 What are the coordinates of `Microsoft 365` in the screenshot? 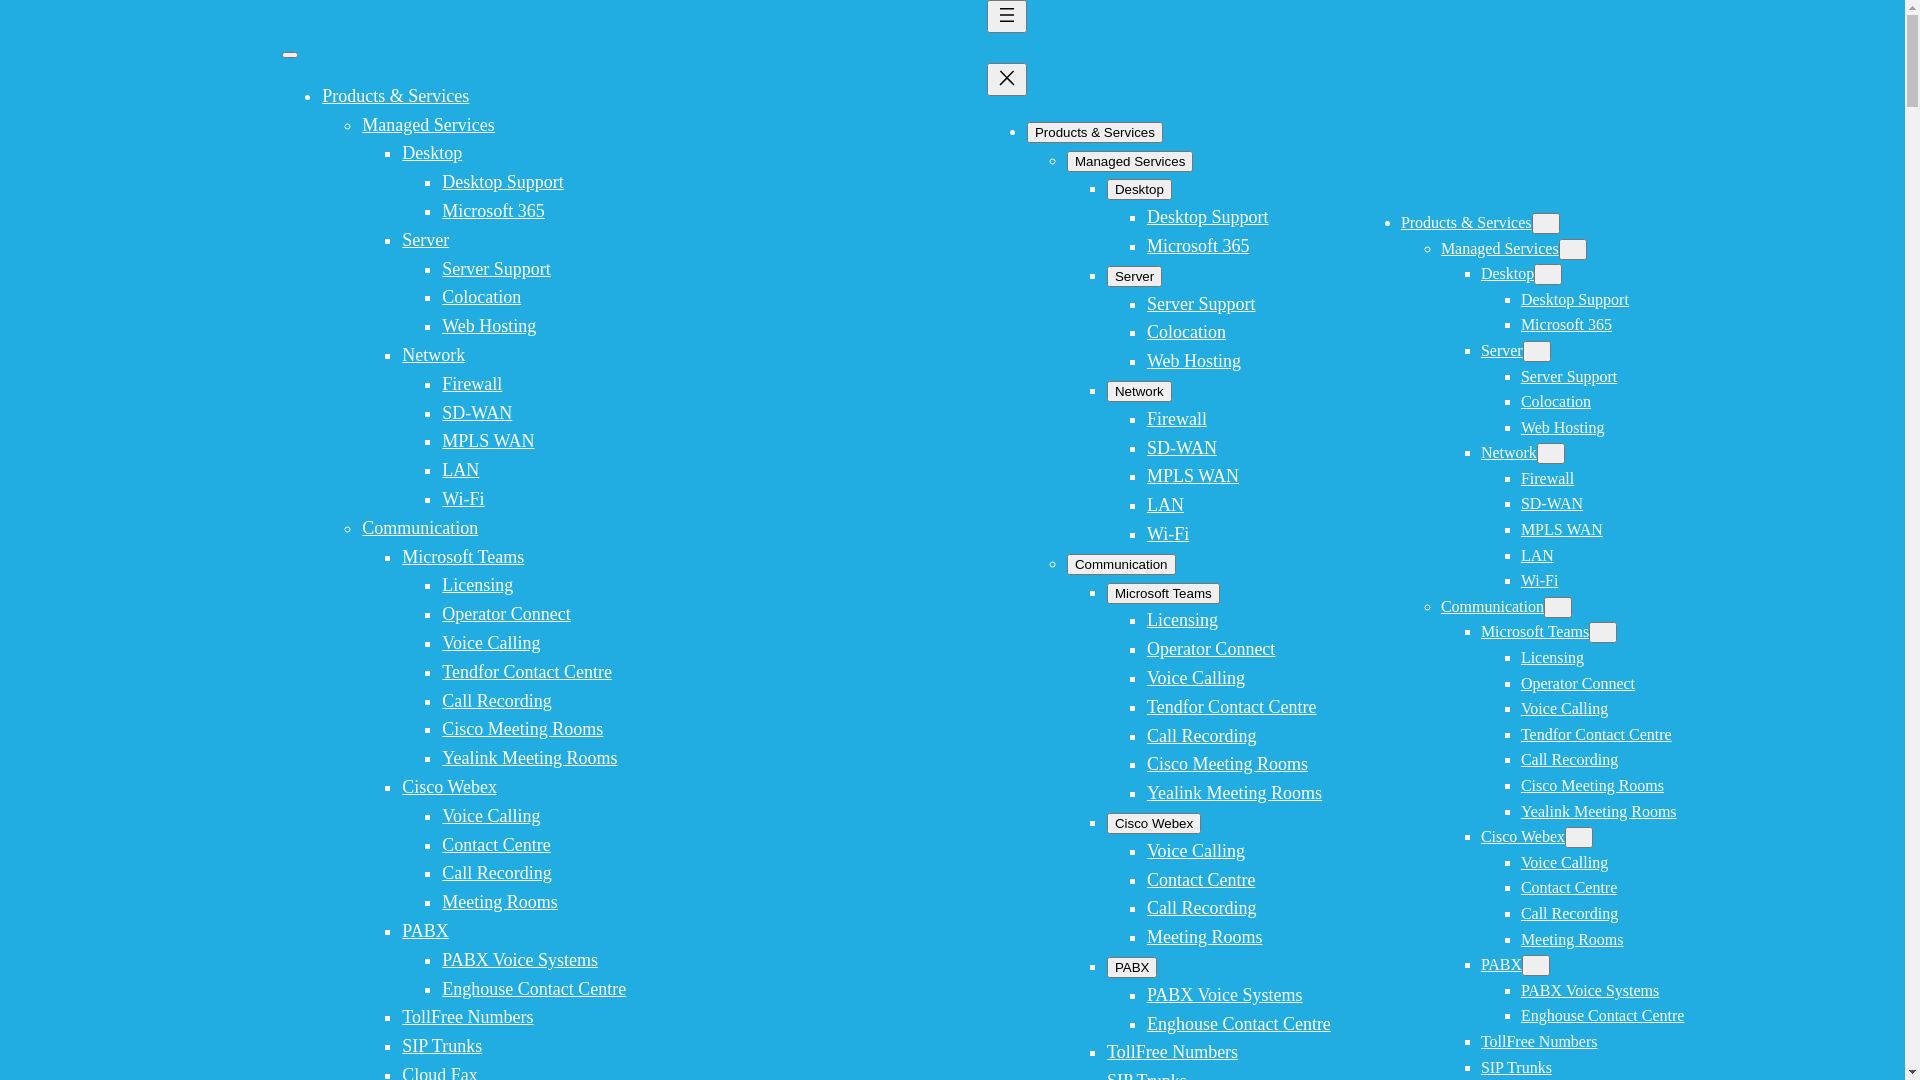 It's located at (1198, 246).